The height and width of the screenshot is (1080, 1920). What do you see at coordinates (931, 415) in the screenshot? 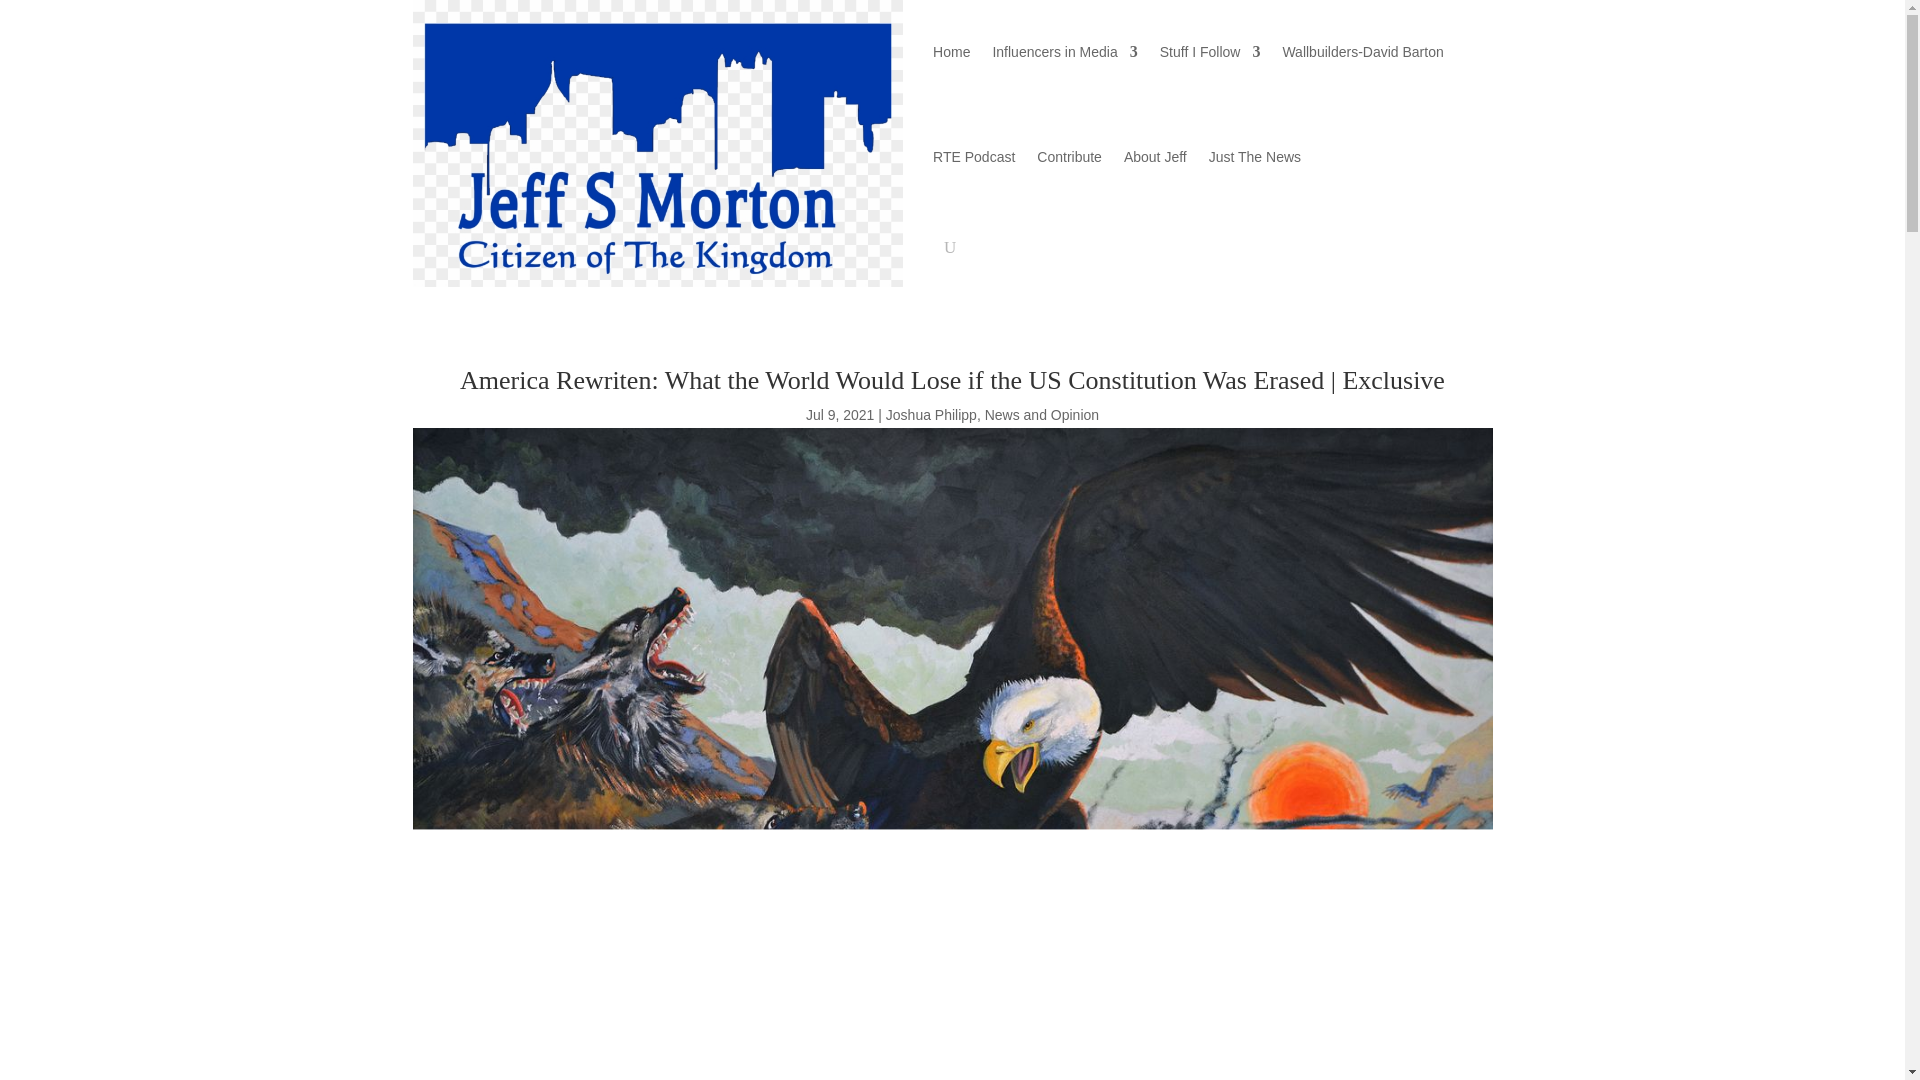
I see `Joshua Philipp` at bounding box center [931, 415].